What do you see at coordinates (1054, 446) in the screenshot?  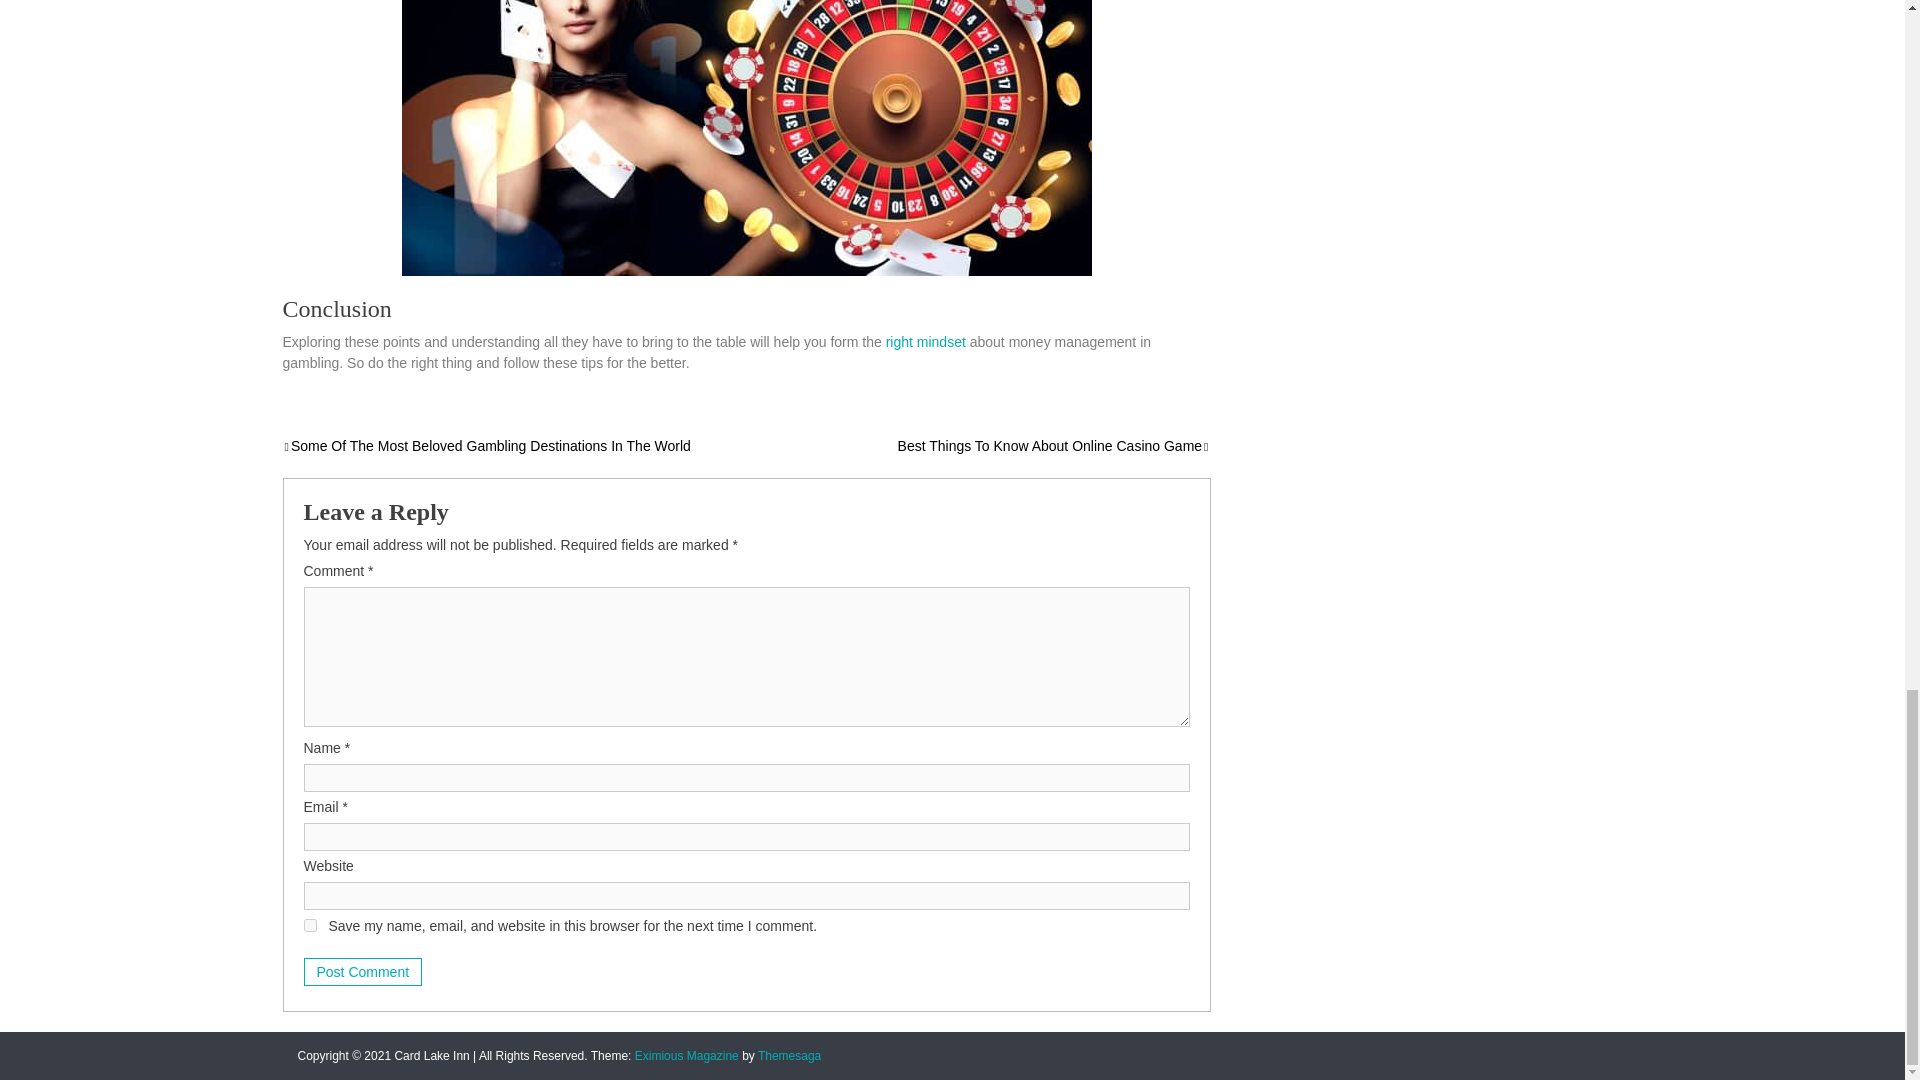 I see `Best Things To Know About Online Casino Game` at bounding box center [1054, 446].